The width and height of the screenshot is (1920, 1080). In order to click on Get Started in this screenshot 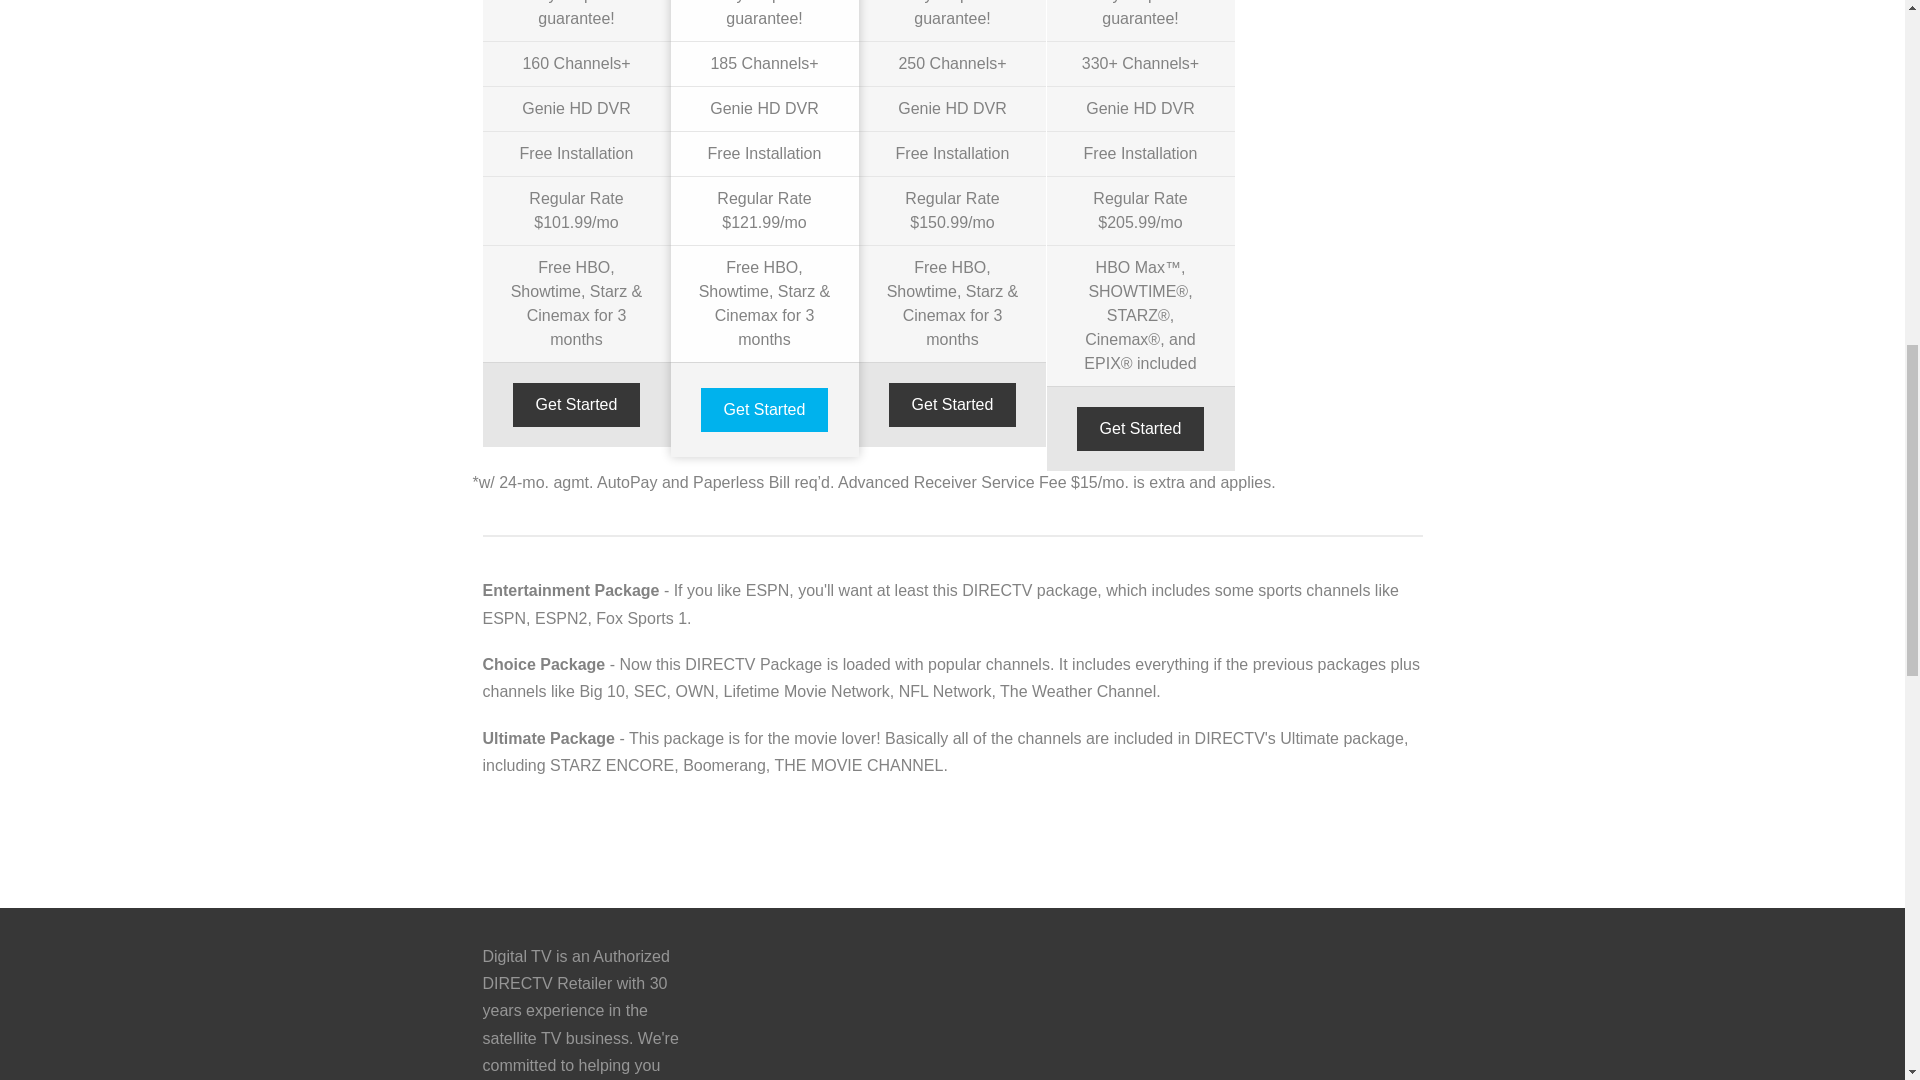, I will do `click(764, 410)`.